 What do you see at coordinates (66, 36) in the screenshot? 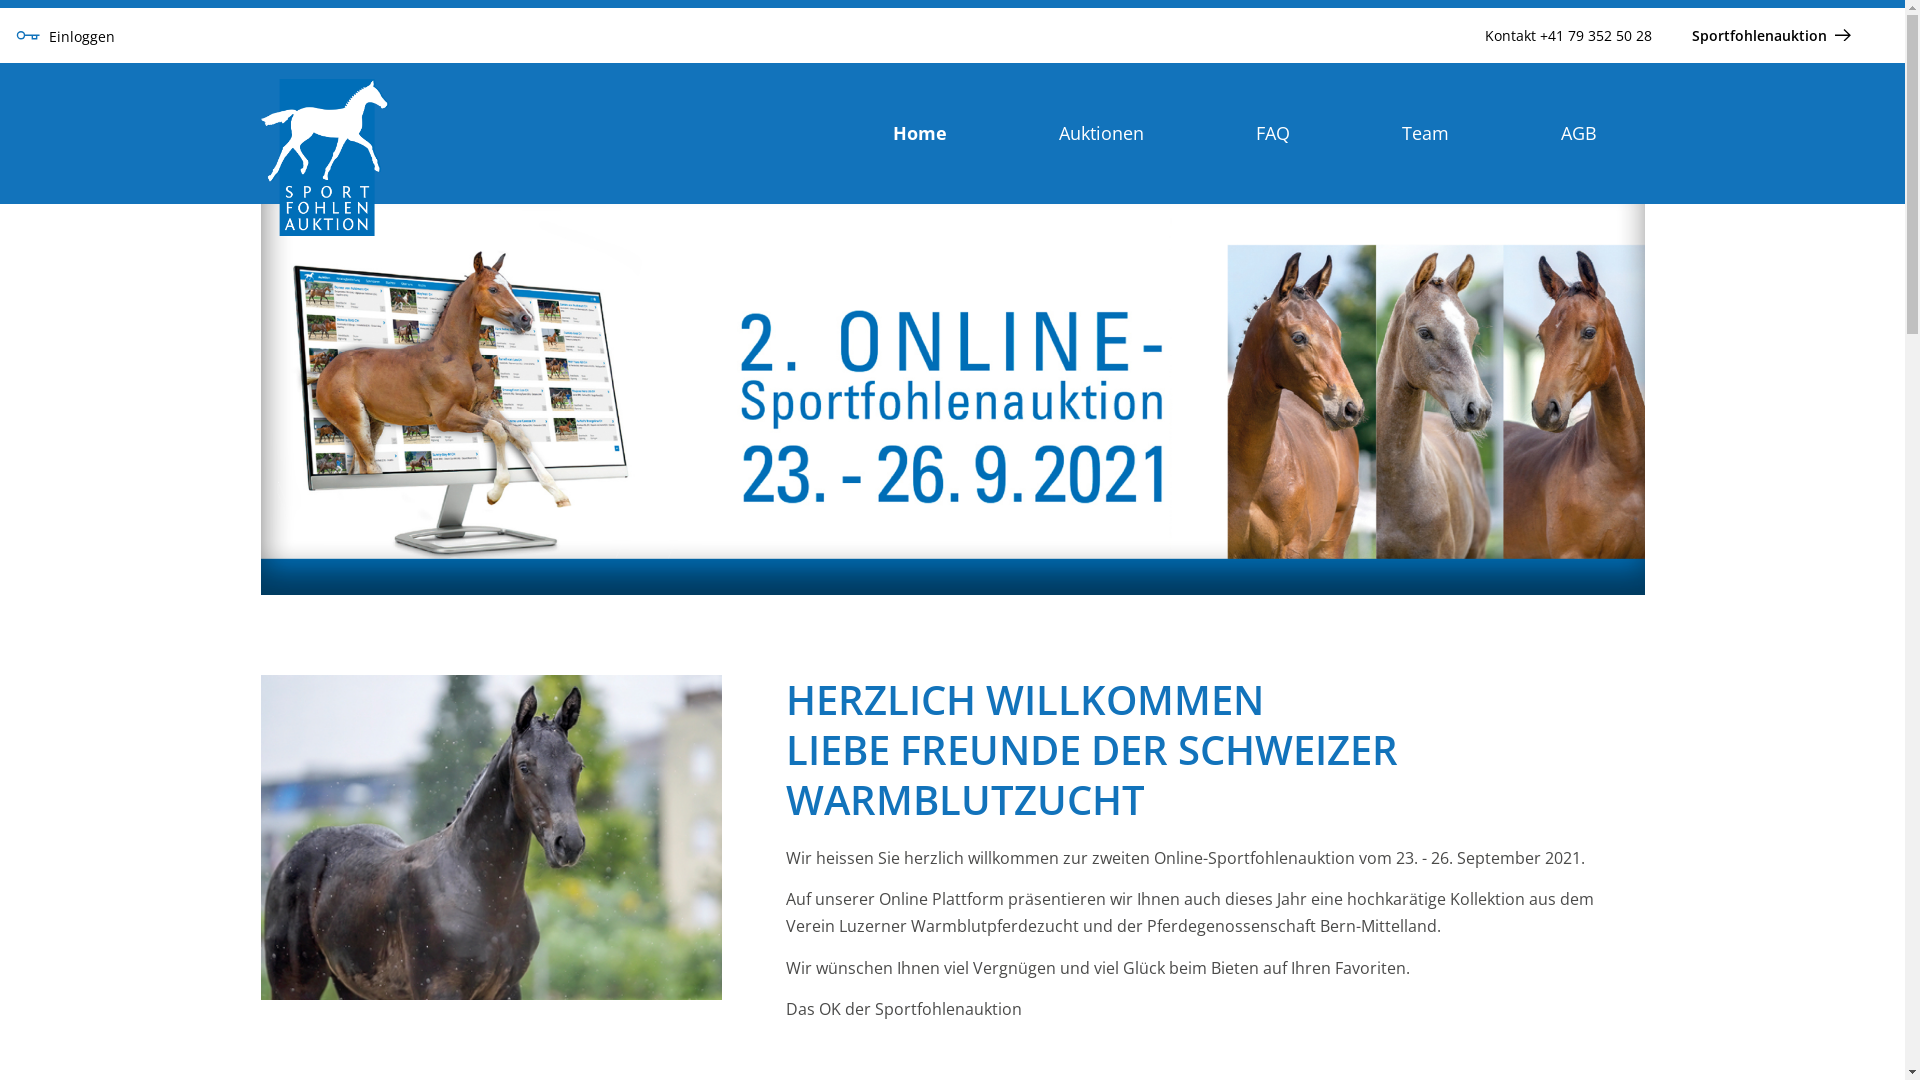
I see `Einloggen` at bounding box center [66, 36].